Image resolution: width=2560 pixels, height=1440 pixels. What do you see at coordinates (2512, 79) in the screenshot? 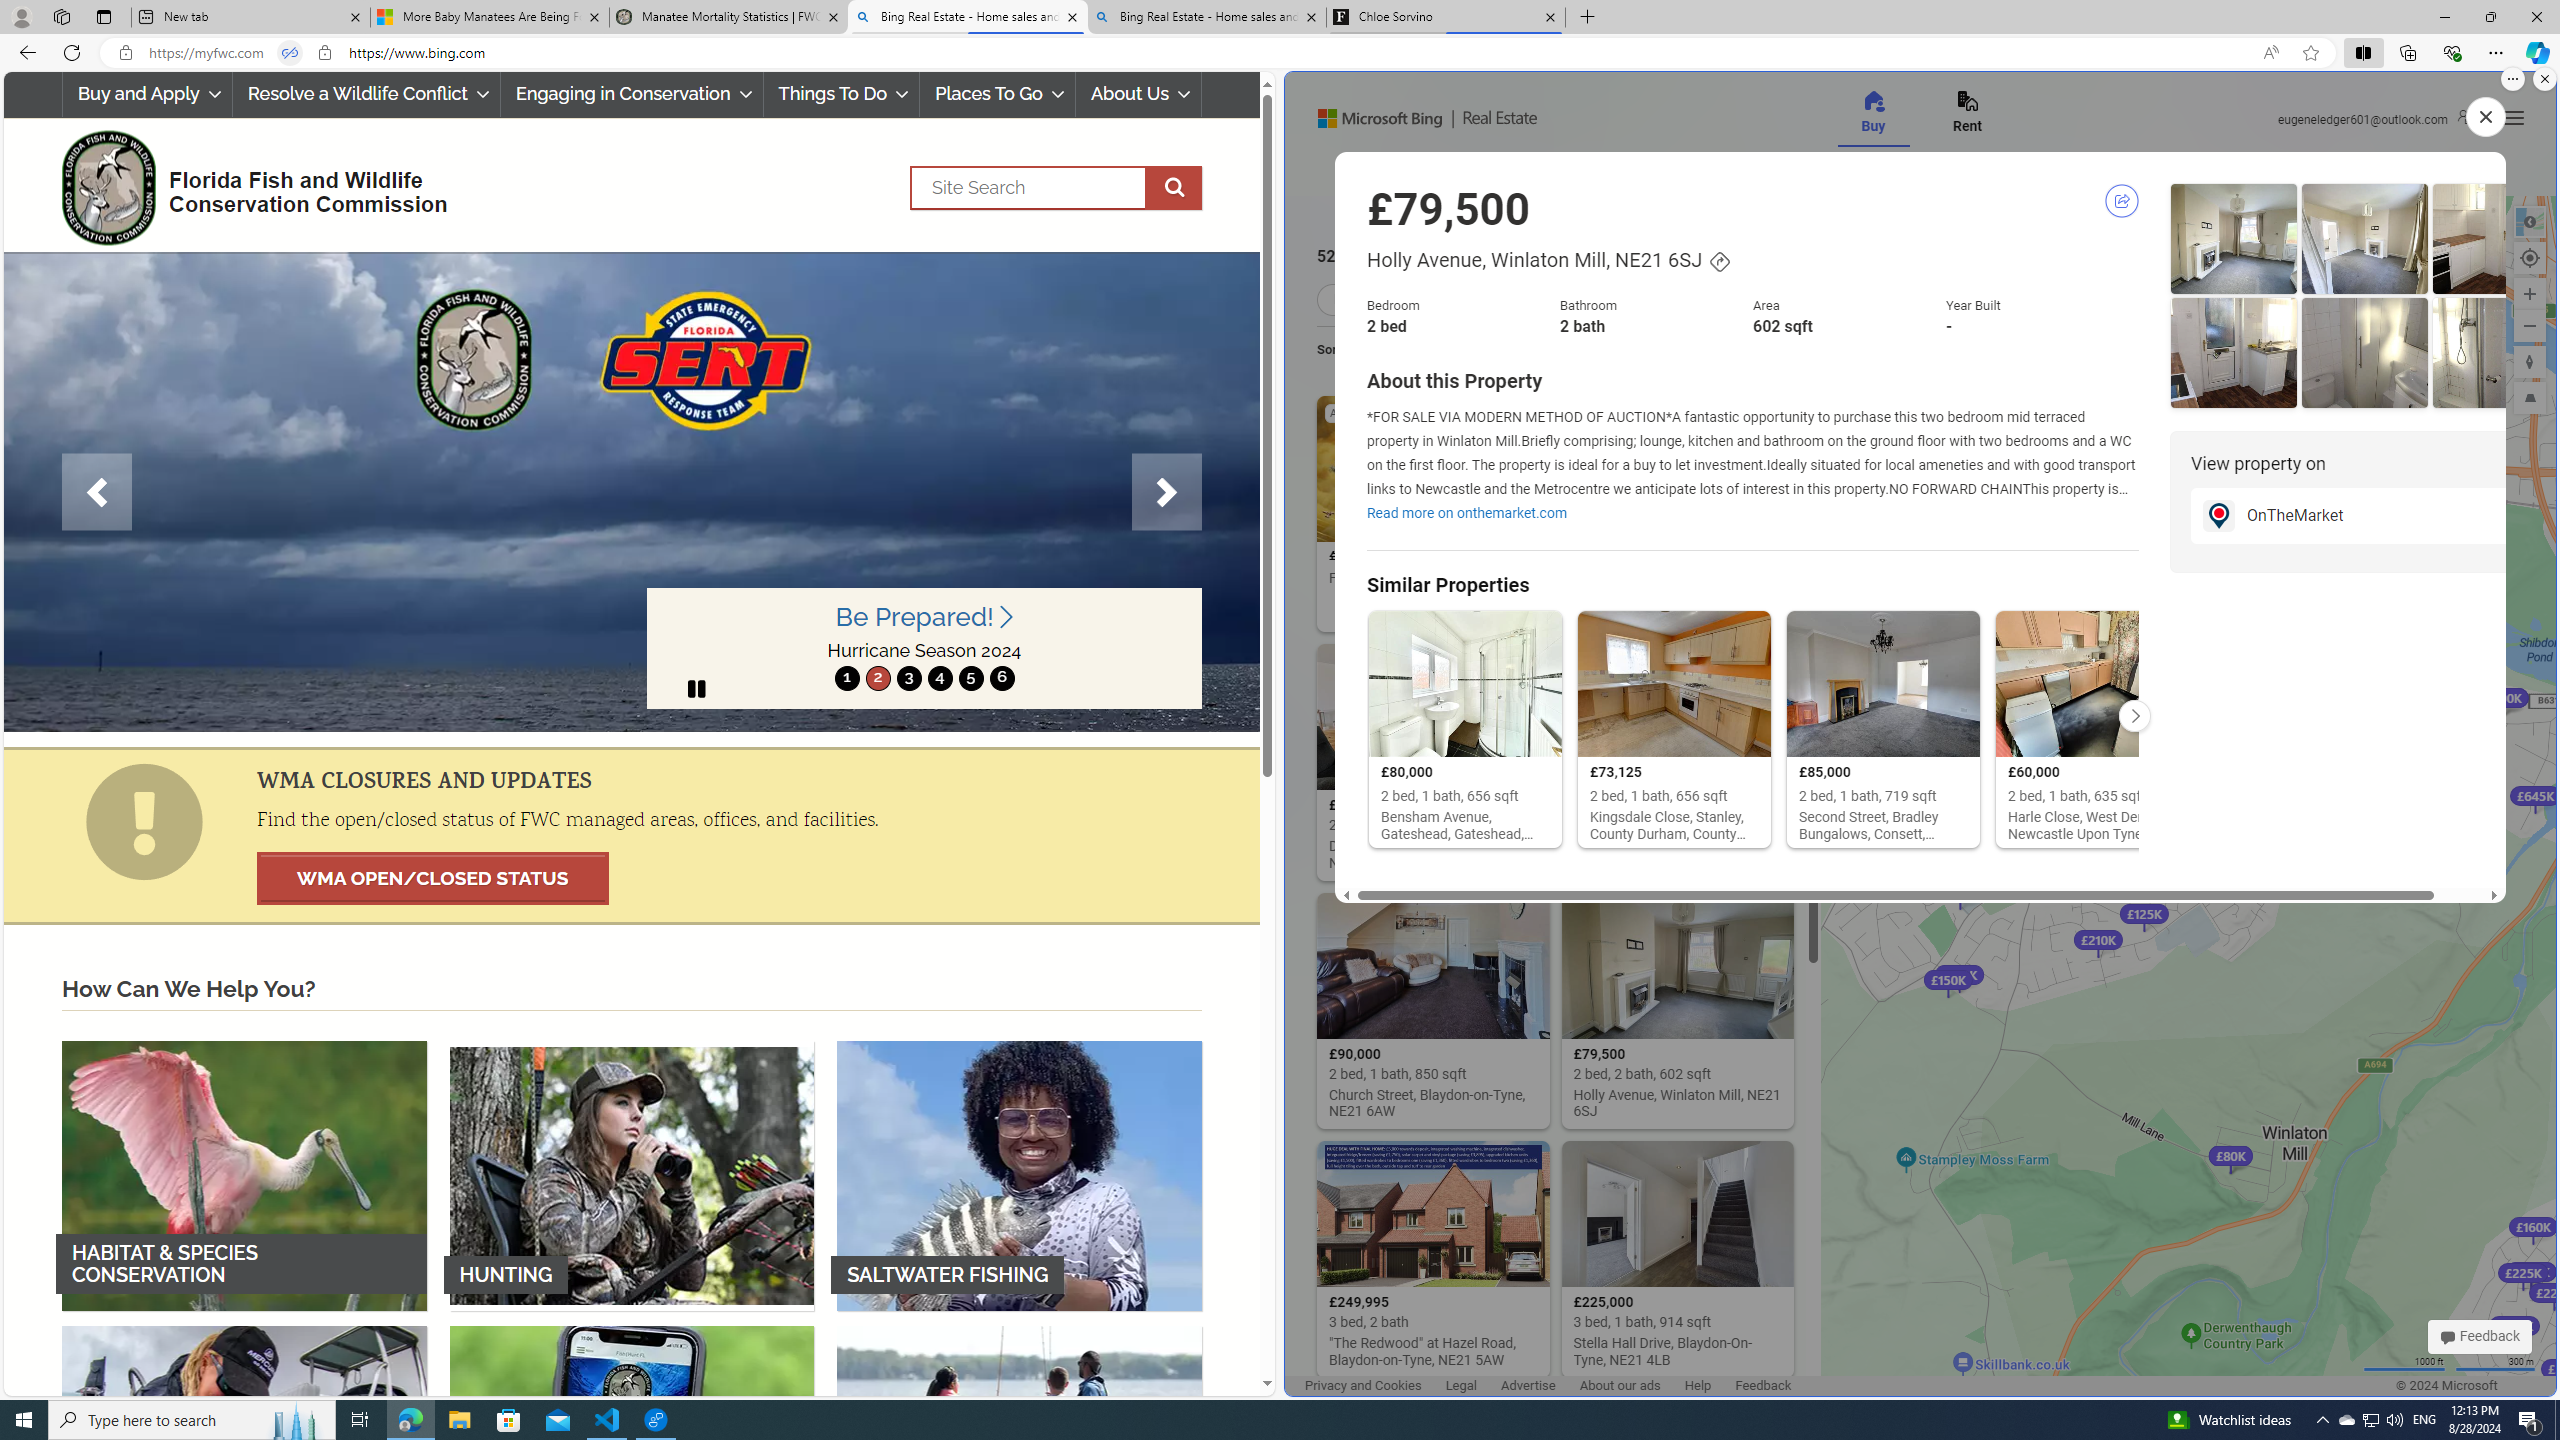
I see `More options.` at bounding box center [2512, 79].